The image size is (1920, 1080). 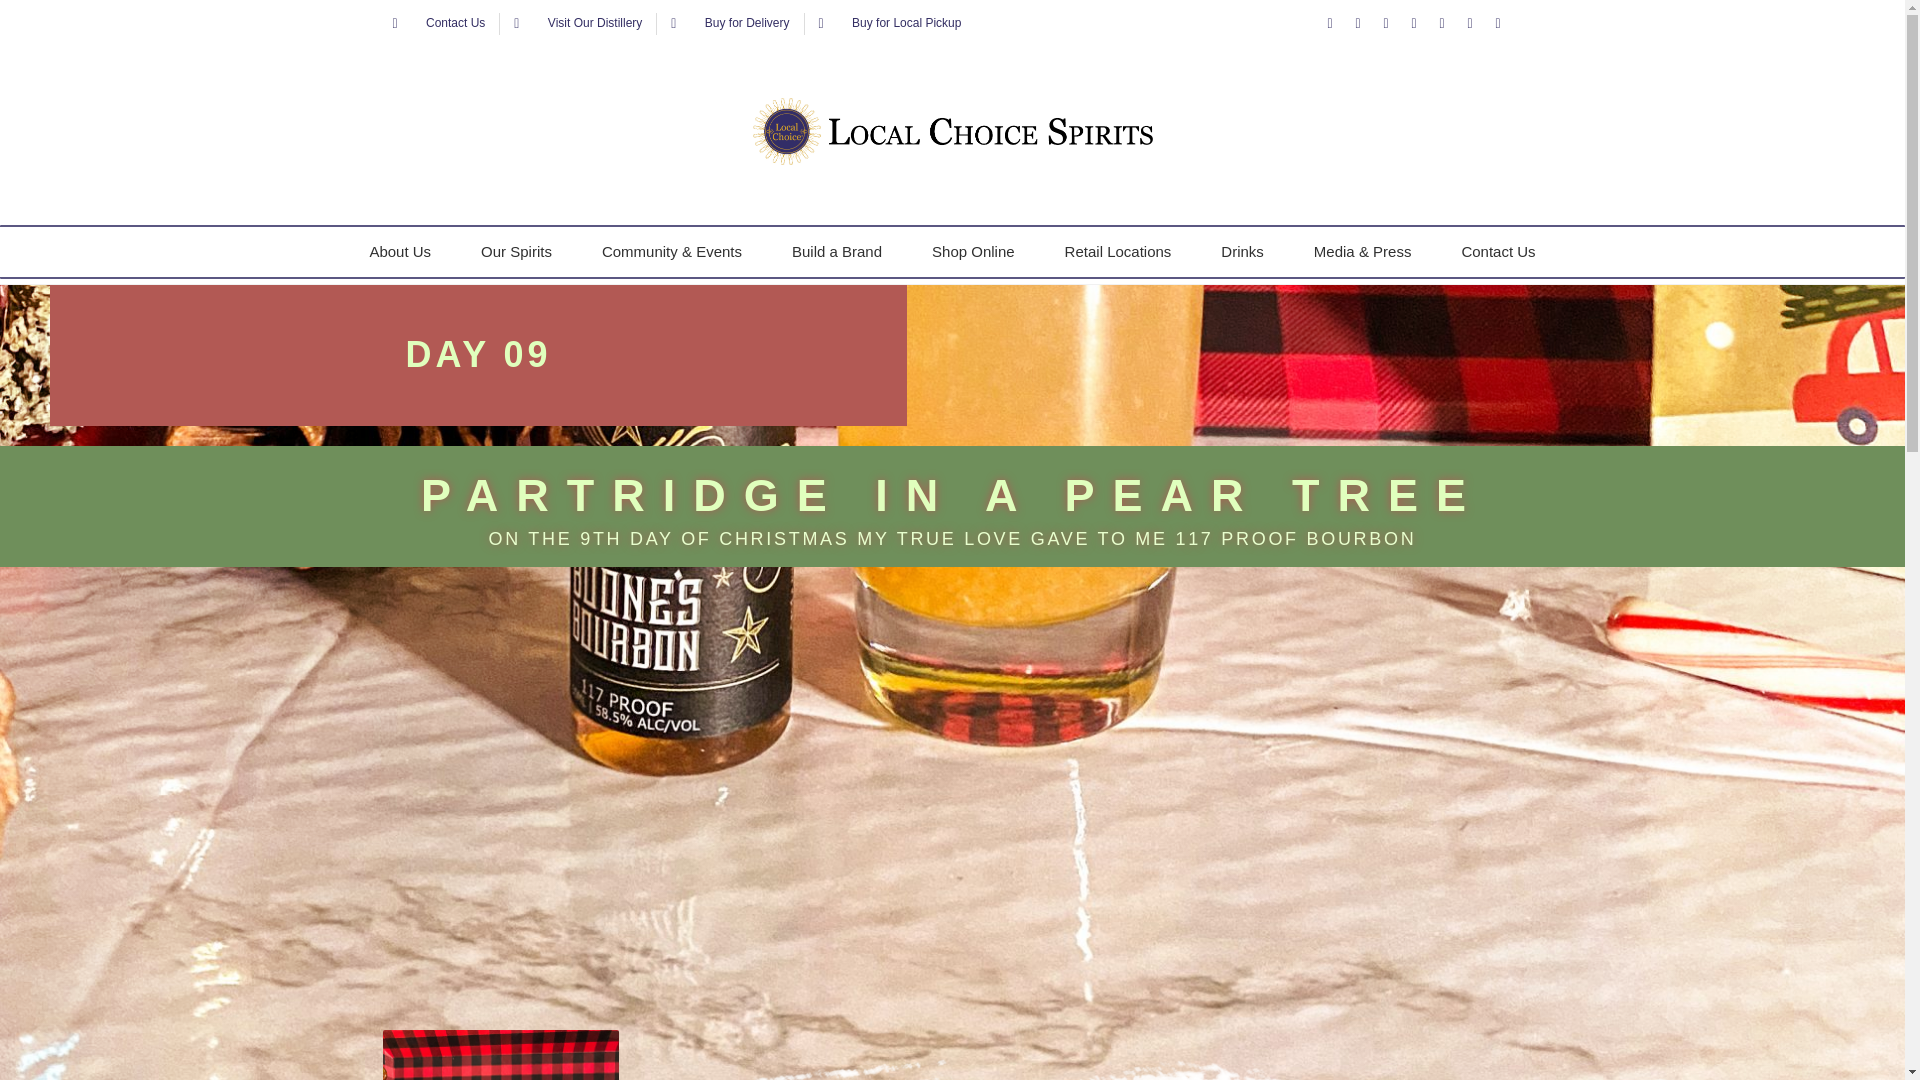 I want to click on Buy for Local Pickup, so click(x=890, y=23).